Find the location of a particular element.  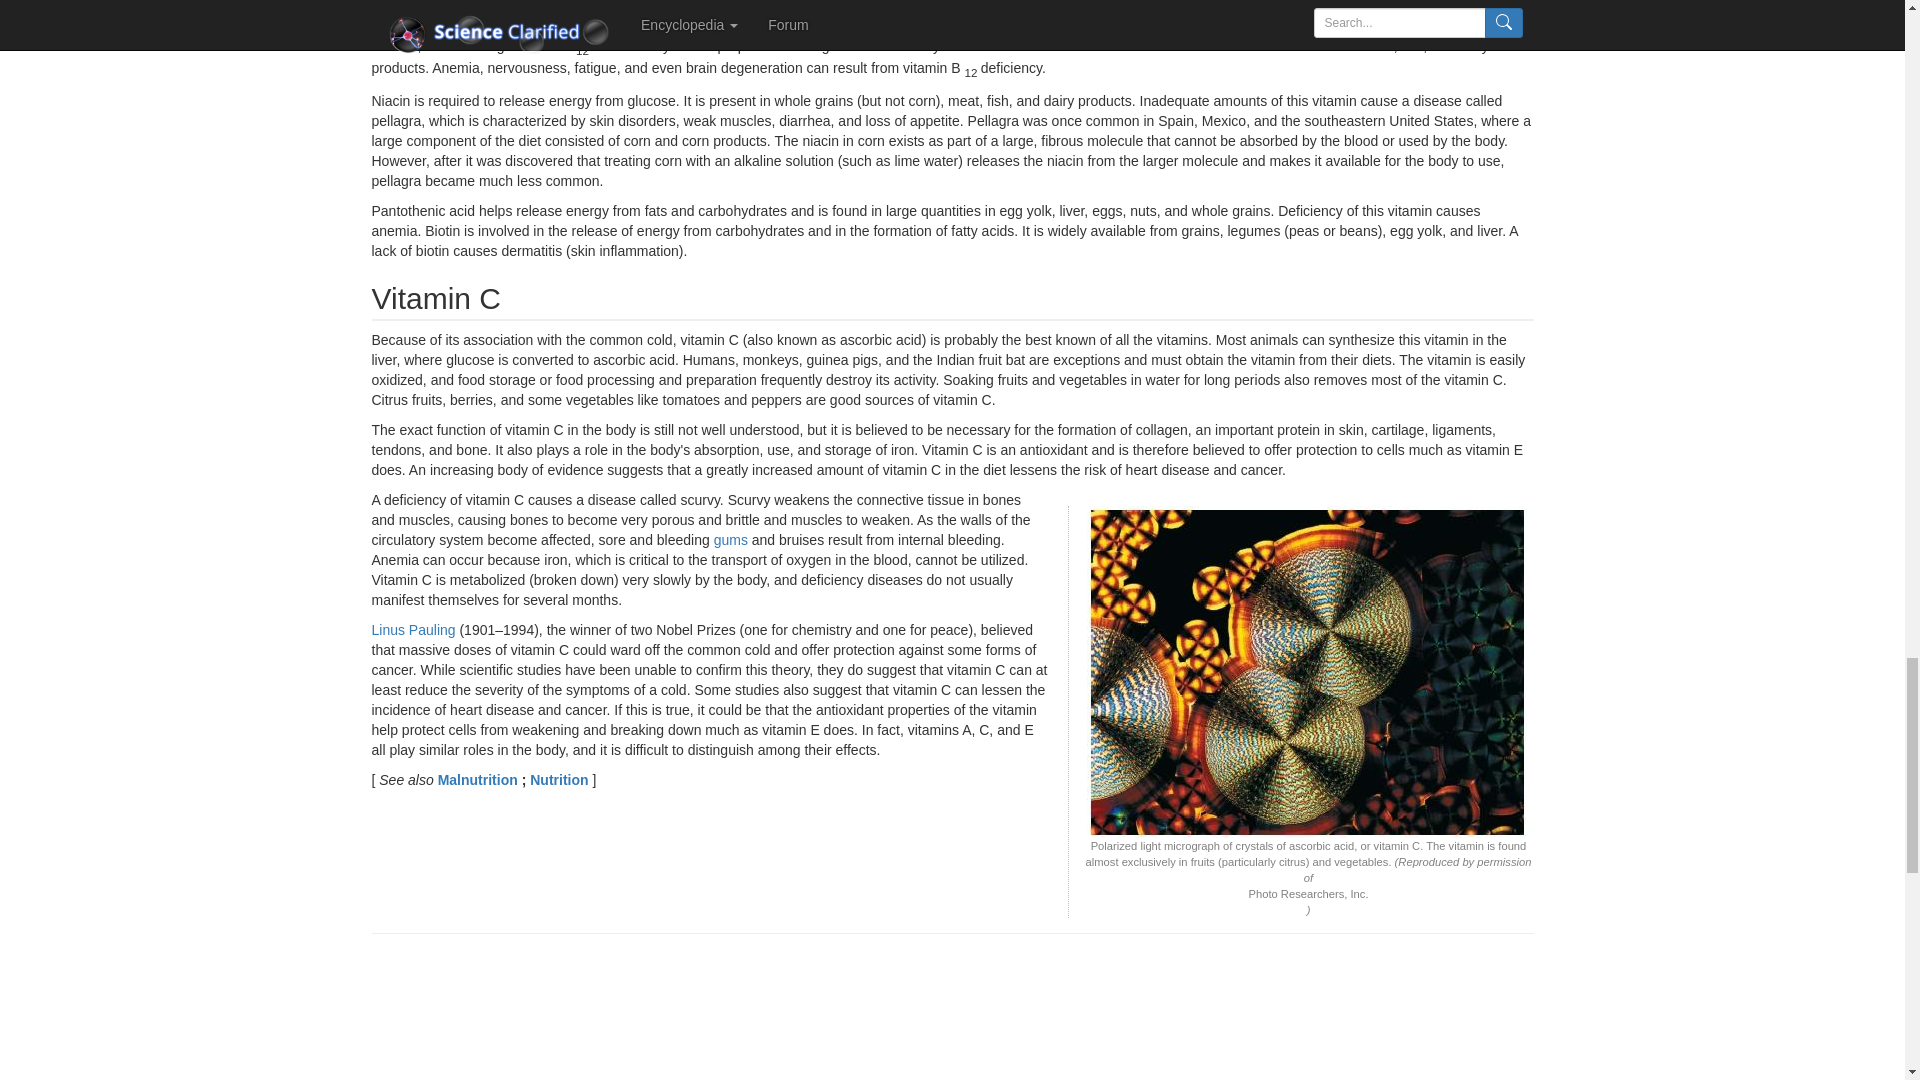

gums is located at coordinates (731, 540).